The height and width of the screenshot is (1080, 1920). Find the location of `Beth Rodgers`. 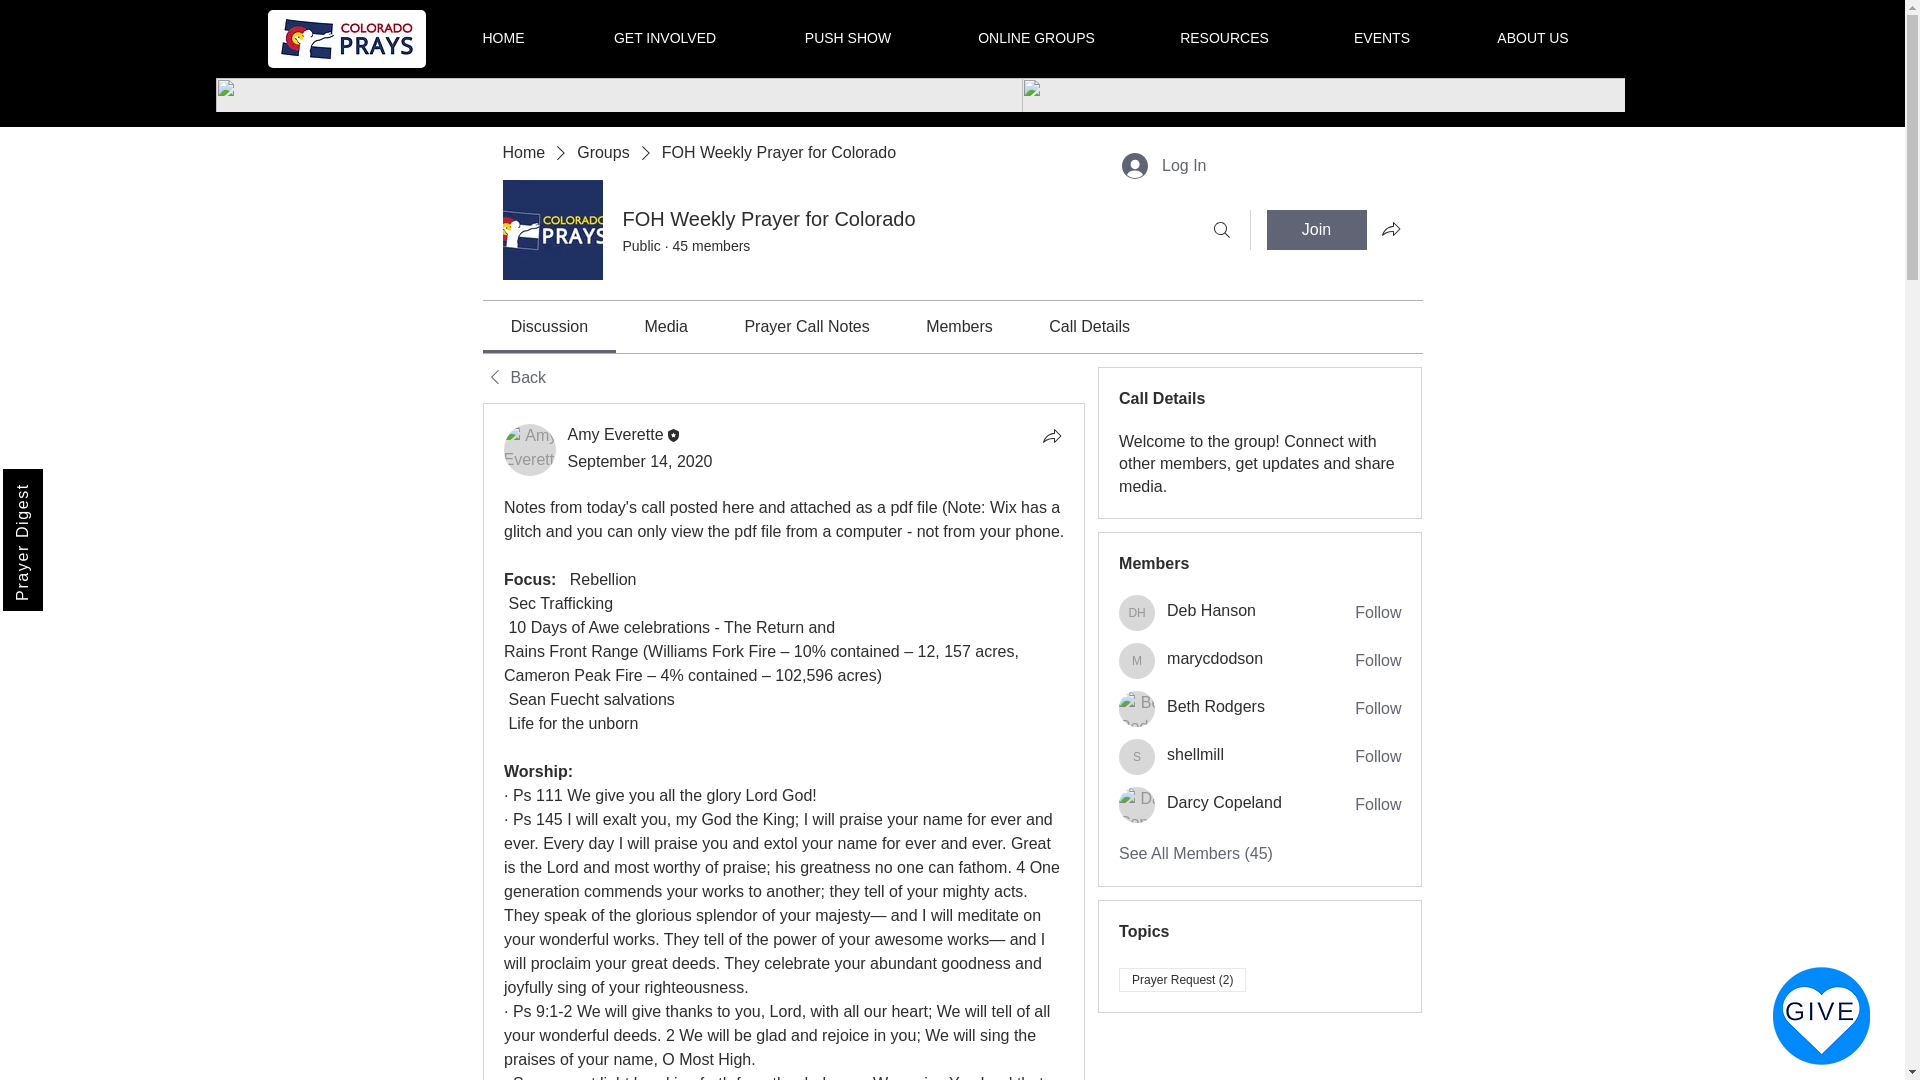

Beth Rodgers is located at coordinates (1216, 706).